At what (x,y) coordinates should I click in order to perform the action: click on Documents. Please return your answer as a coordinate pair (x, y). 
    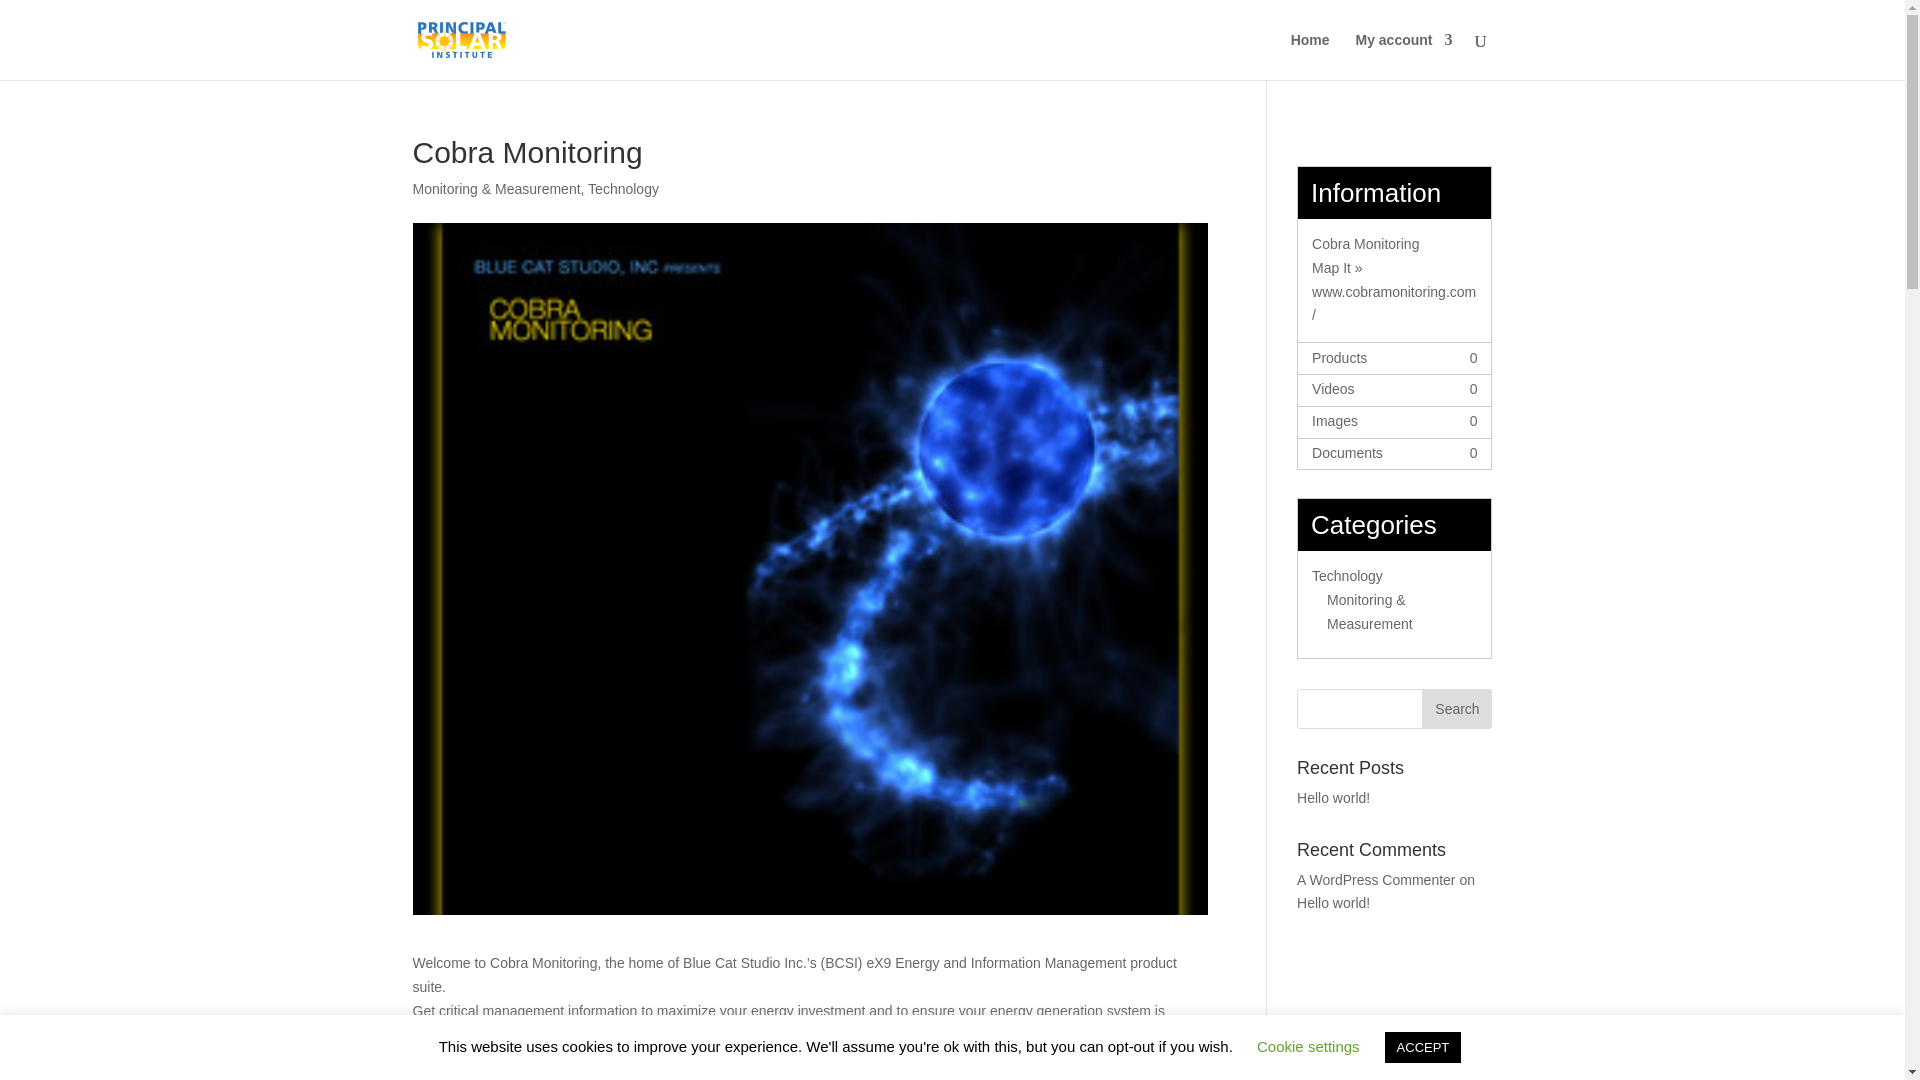
    Looking at the image, I should click on (1346, 452).